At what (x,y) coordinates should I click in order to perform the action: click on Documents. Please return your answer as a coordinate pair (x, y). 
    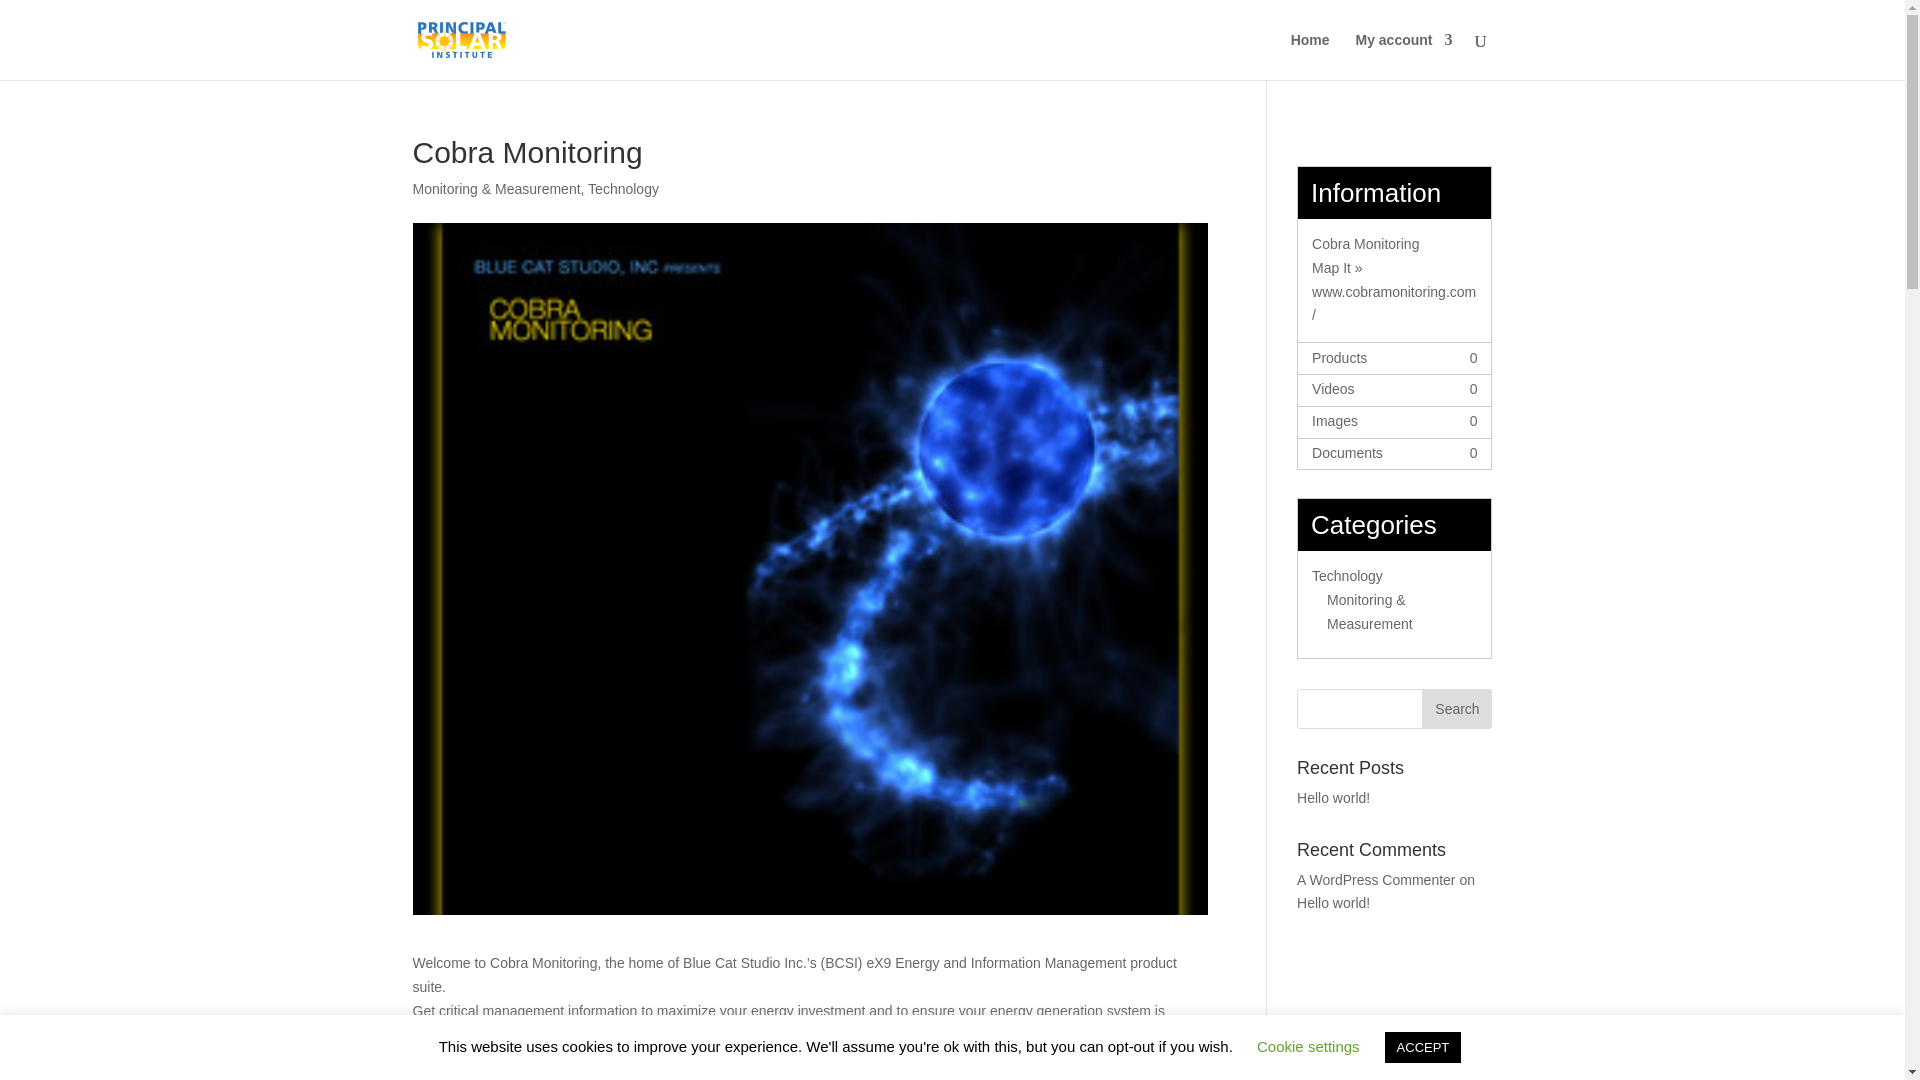
    Looking at the image, I should click on (1346, 452).